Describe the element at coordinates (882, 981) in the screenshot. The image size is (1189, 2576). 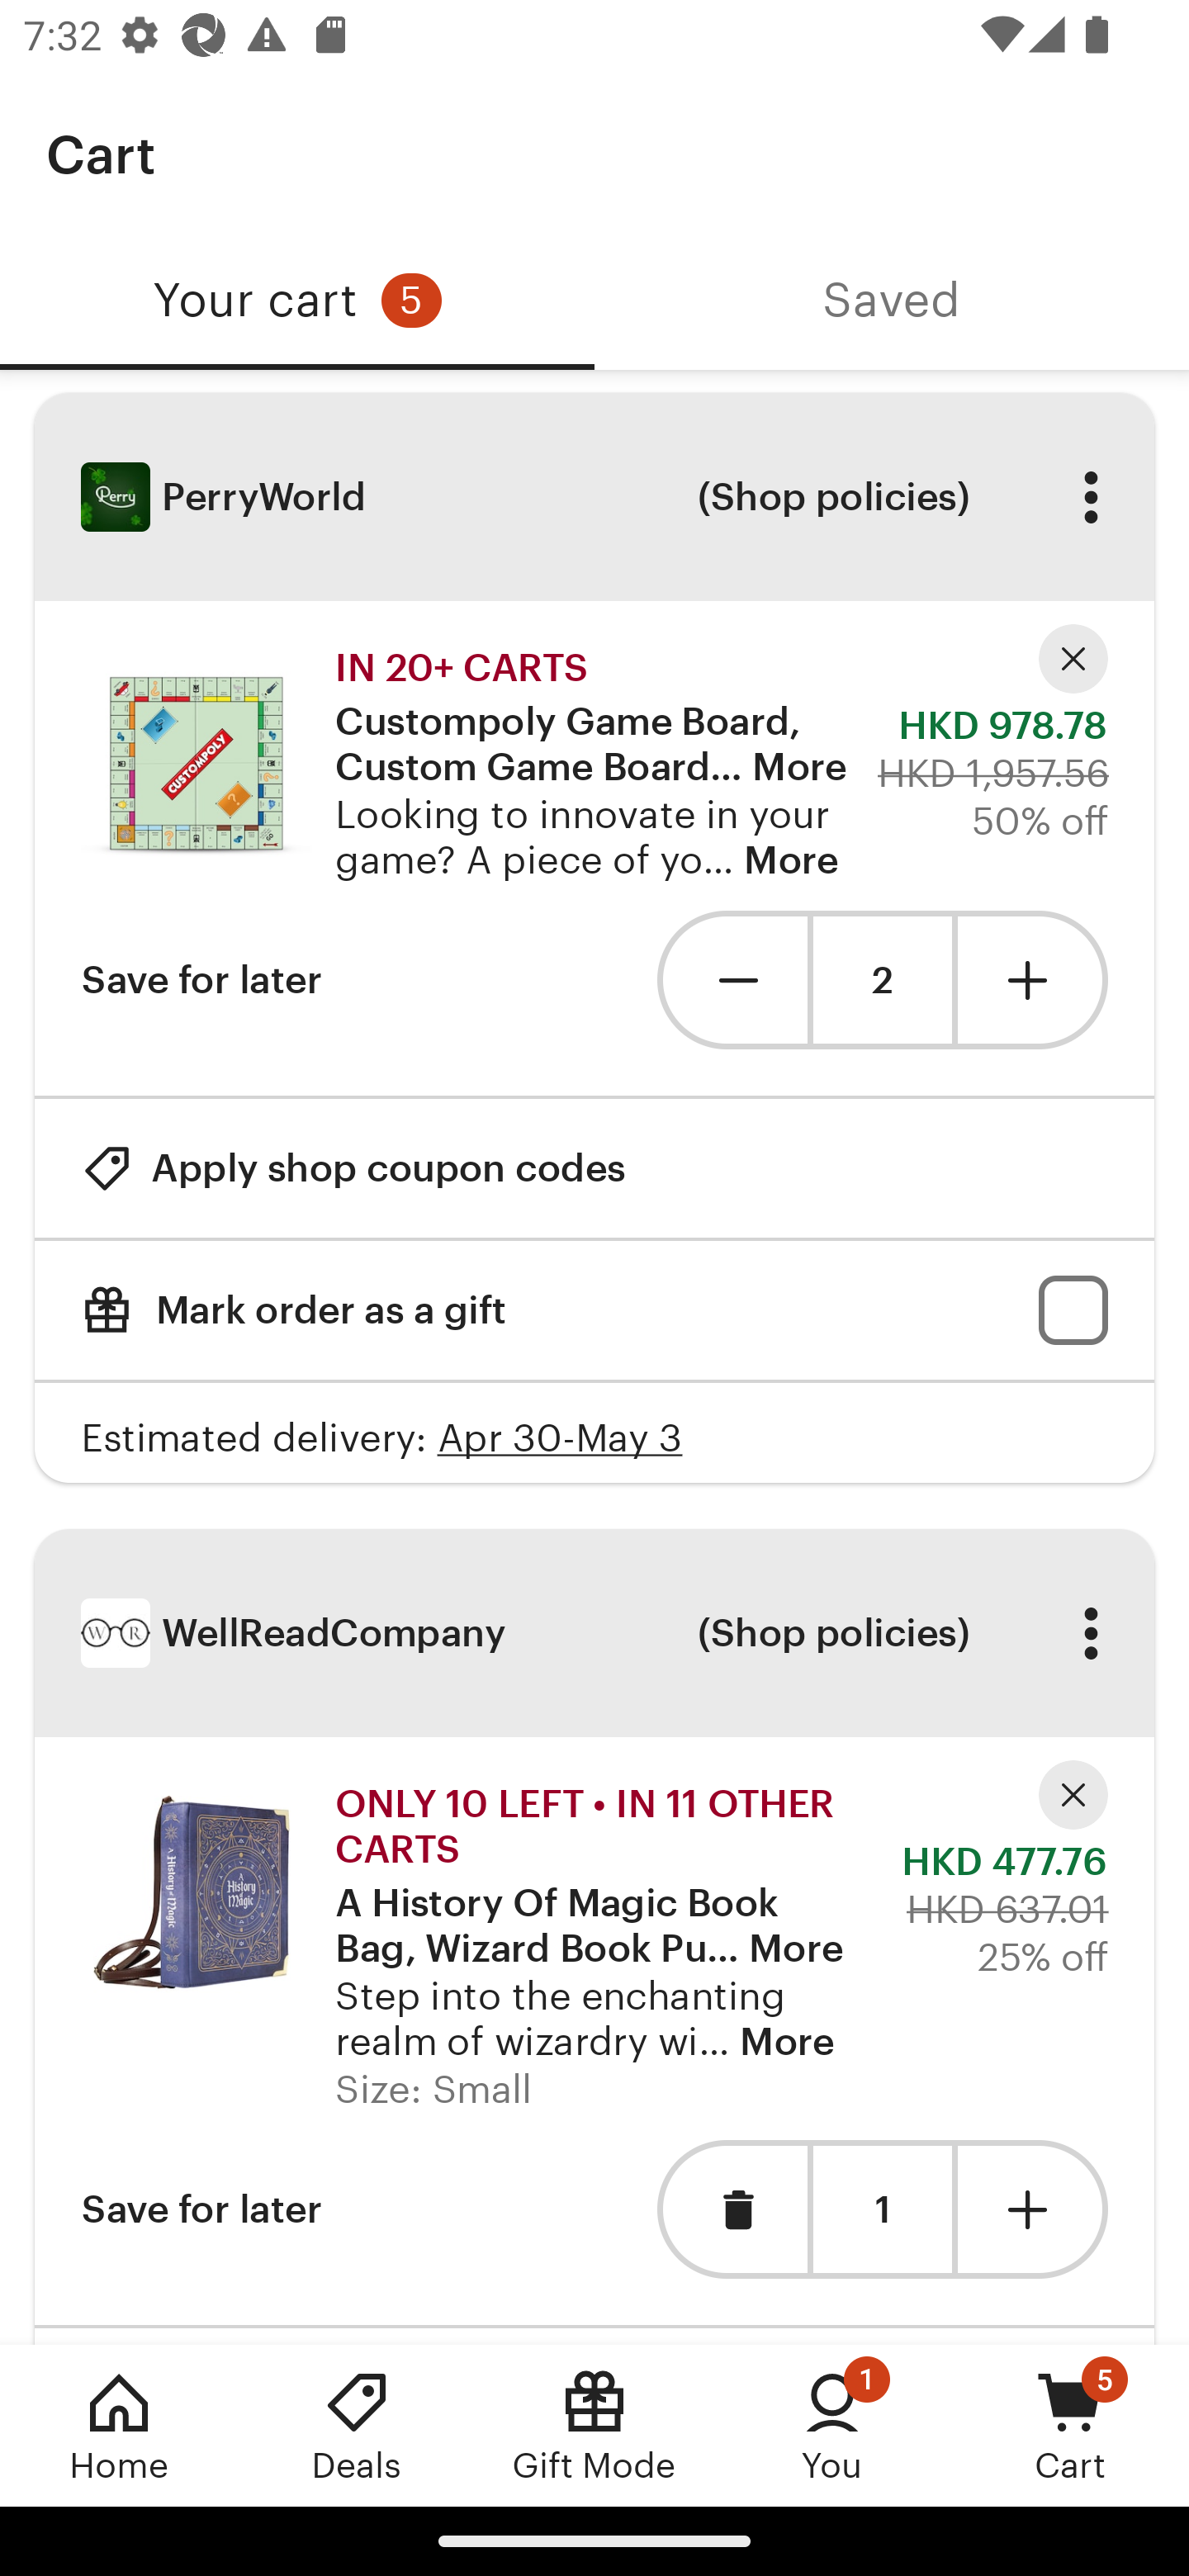
I see `2` at that location.